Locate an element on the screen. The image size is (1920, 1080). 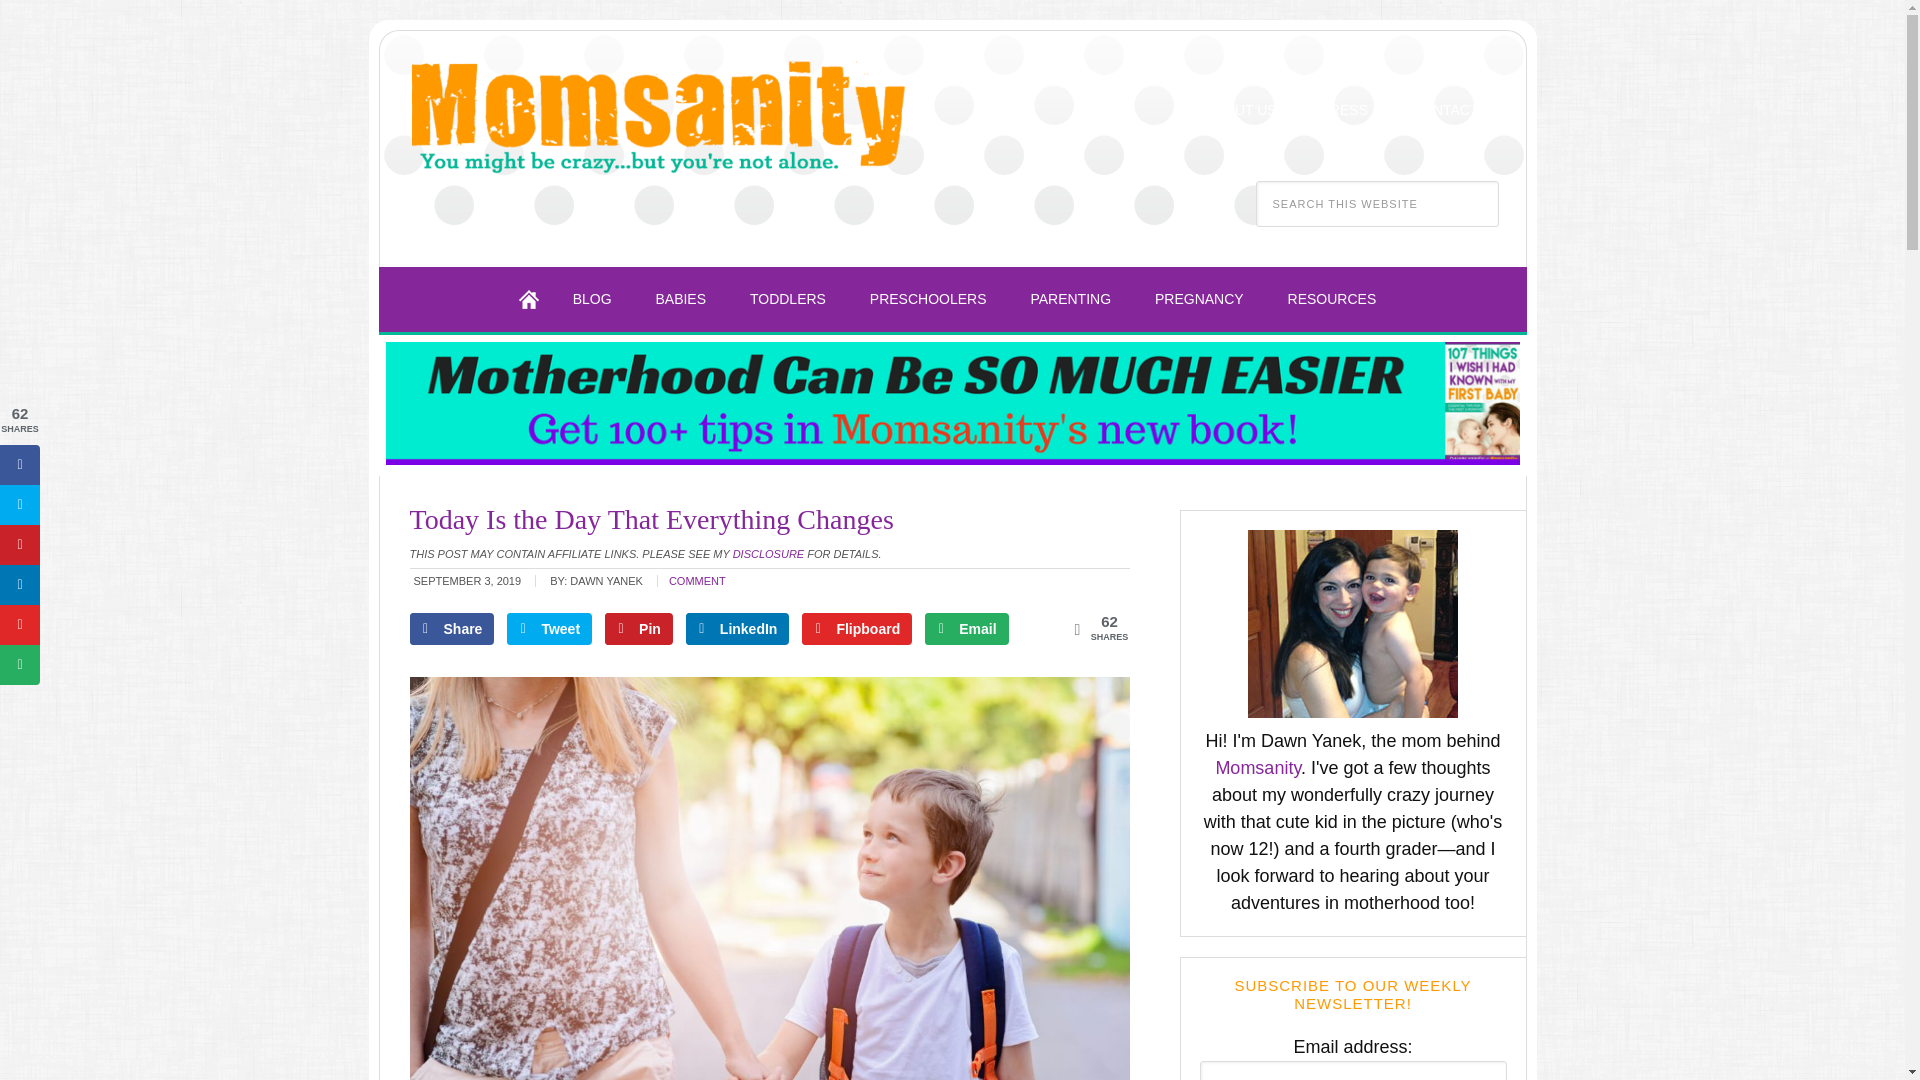
ABOUT US is located at coordinates (1240, 110).